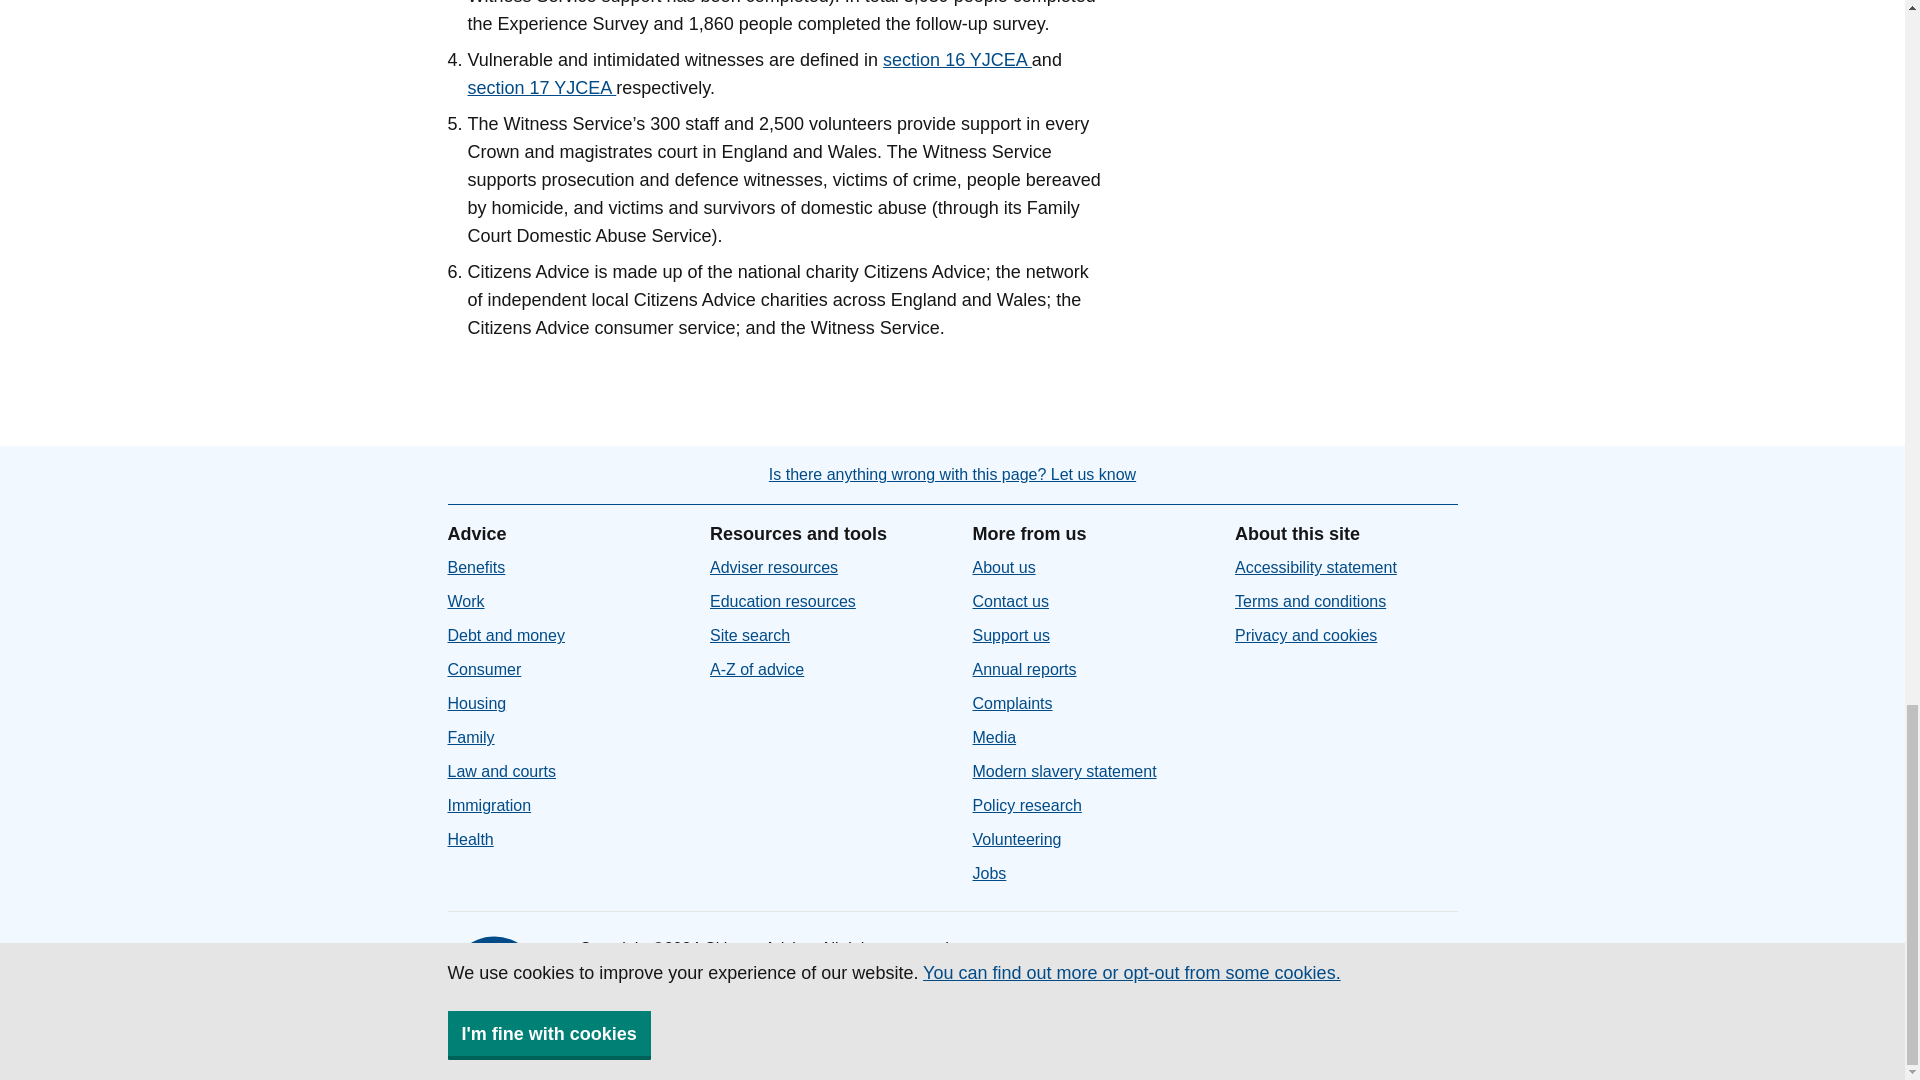 The image size is (1920, 1080). What do you see at coordinates (471, 738) in the screenshot?
I see `Family` at bounding box center [471, 738].